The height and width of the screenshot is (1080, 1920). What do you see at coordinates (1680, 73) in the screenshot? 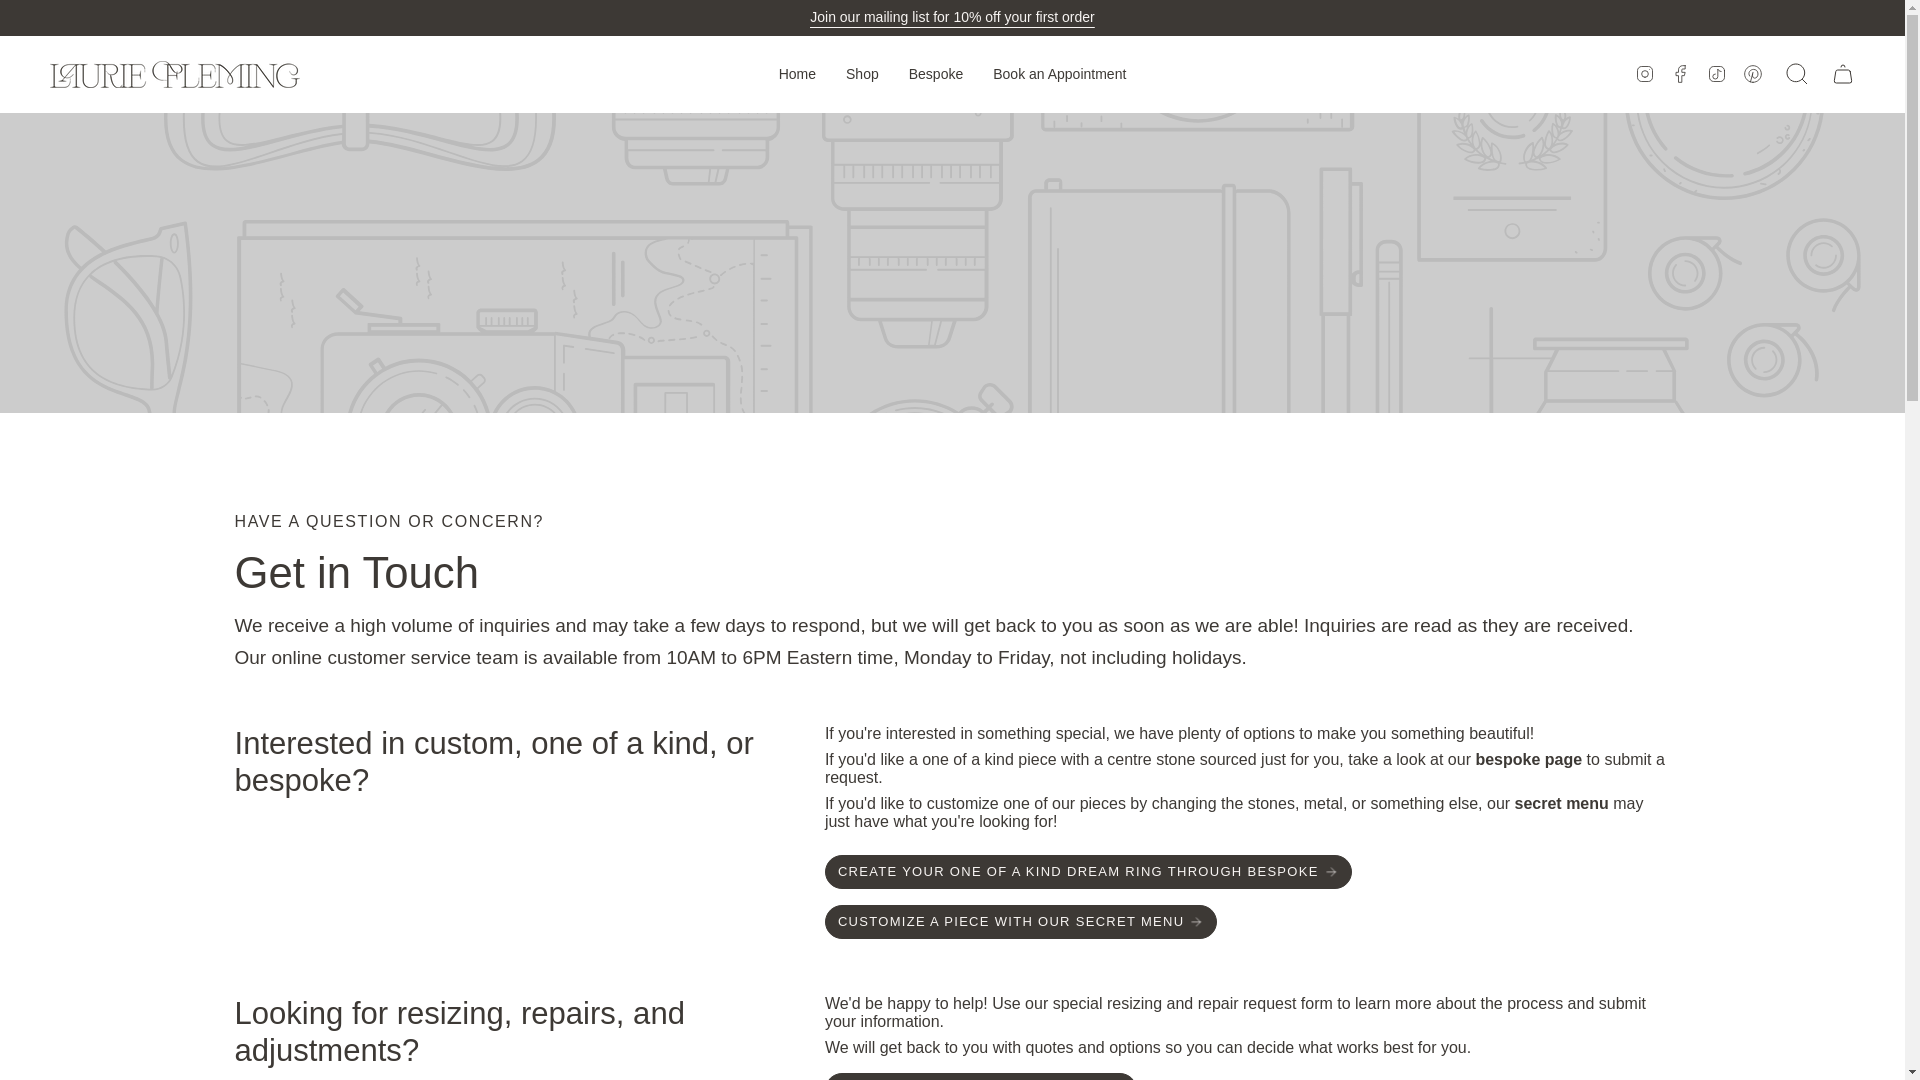
I see `Laurie Fleming Jewellery on Facebook` at bounding box center [1680, 73].